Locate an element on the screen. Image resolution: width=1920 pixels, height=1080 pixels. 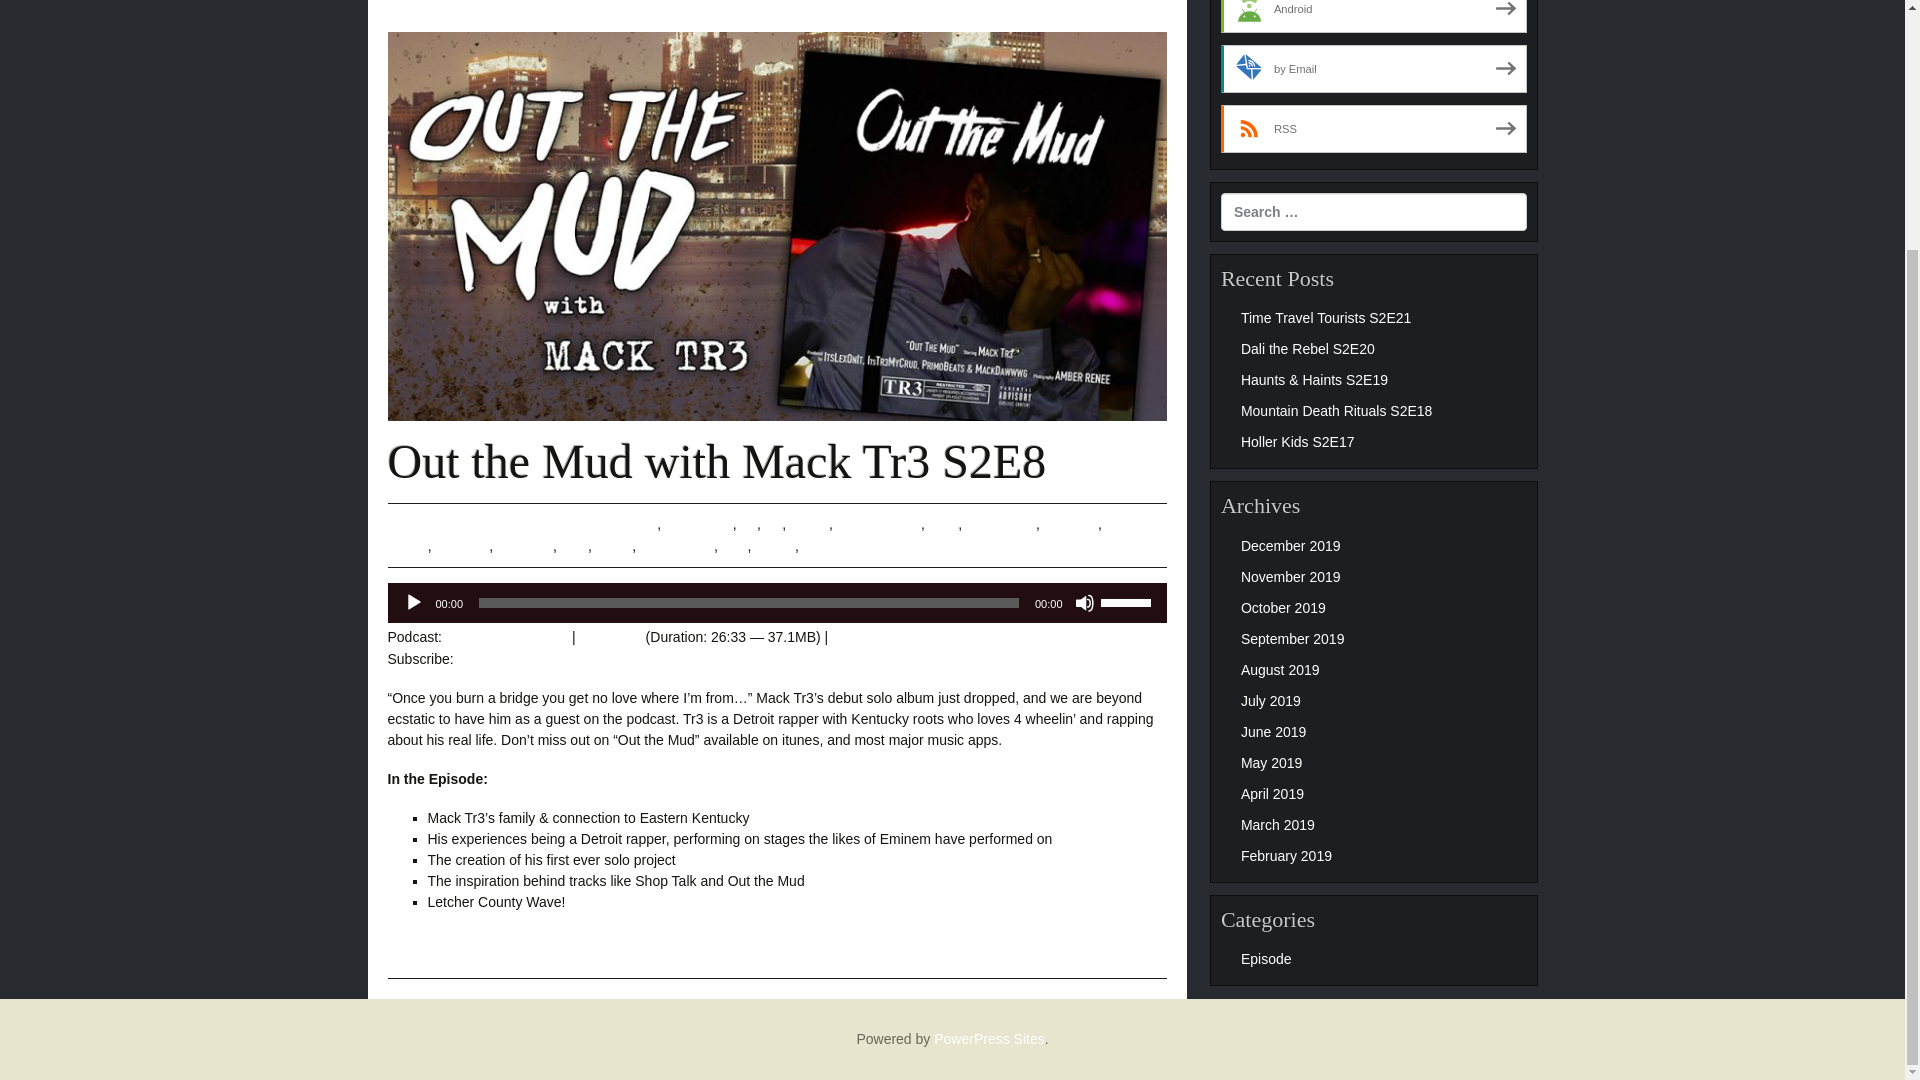
Permalink to Out the Mud with Mack Tr3 S2E8 is located at coordinates (438, 524).